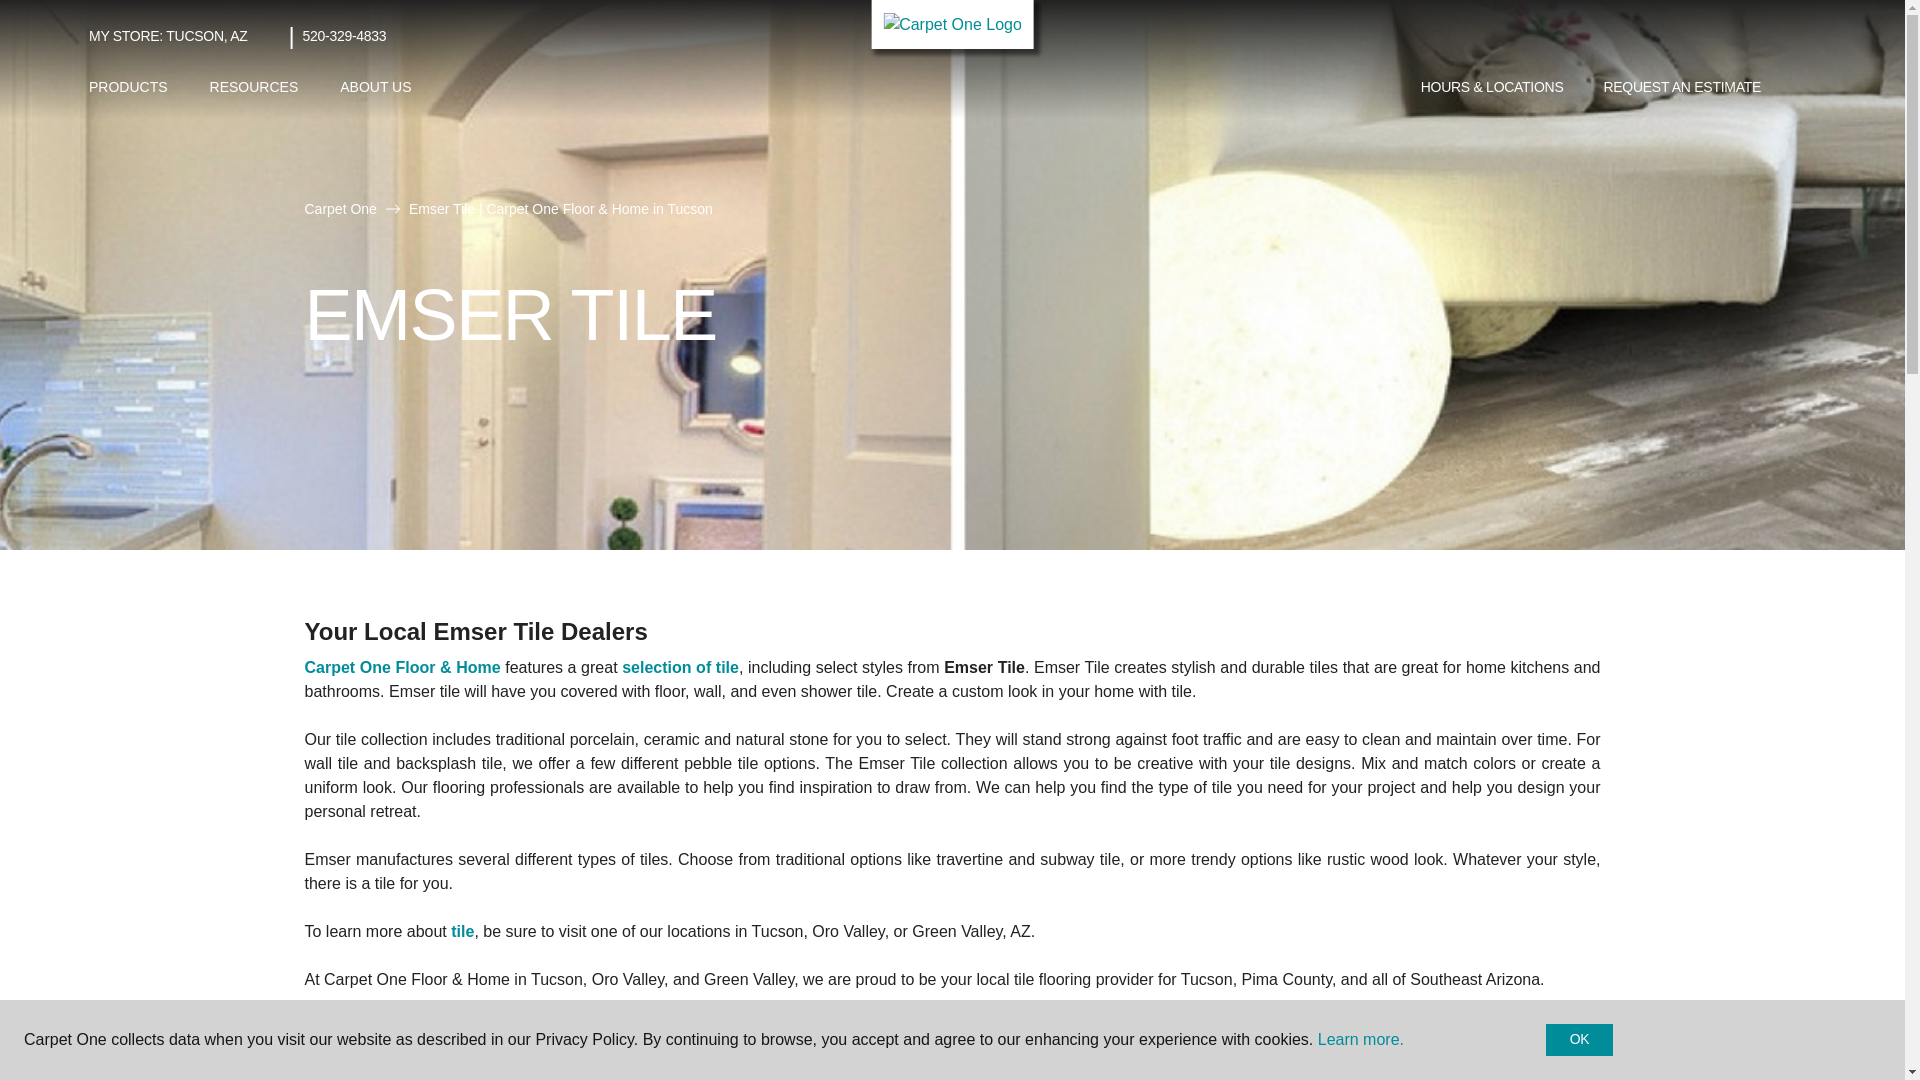 This screenshot has height=1080, width=1920. I want to click on REQUEST AN ESTIMATE, so click(1682, 88).